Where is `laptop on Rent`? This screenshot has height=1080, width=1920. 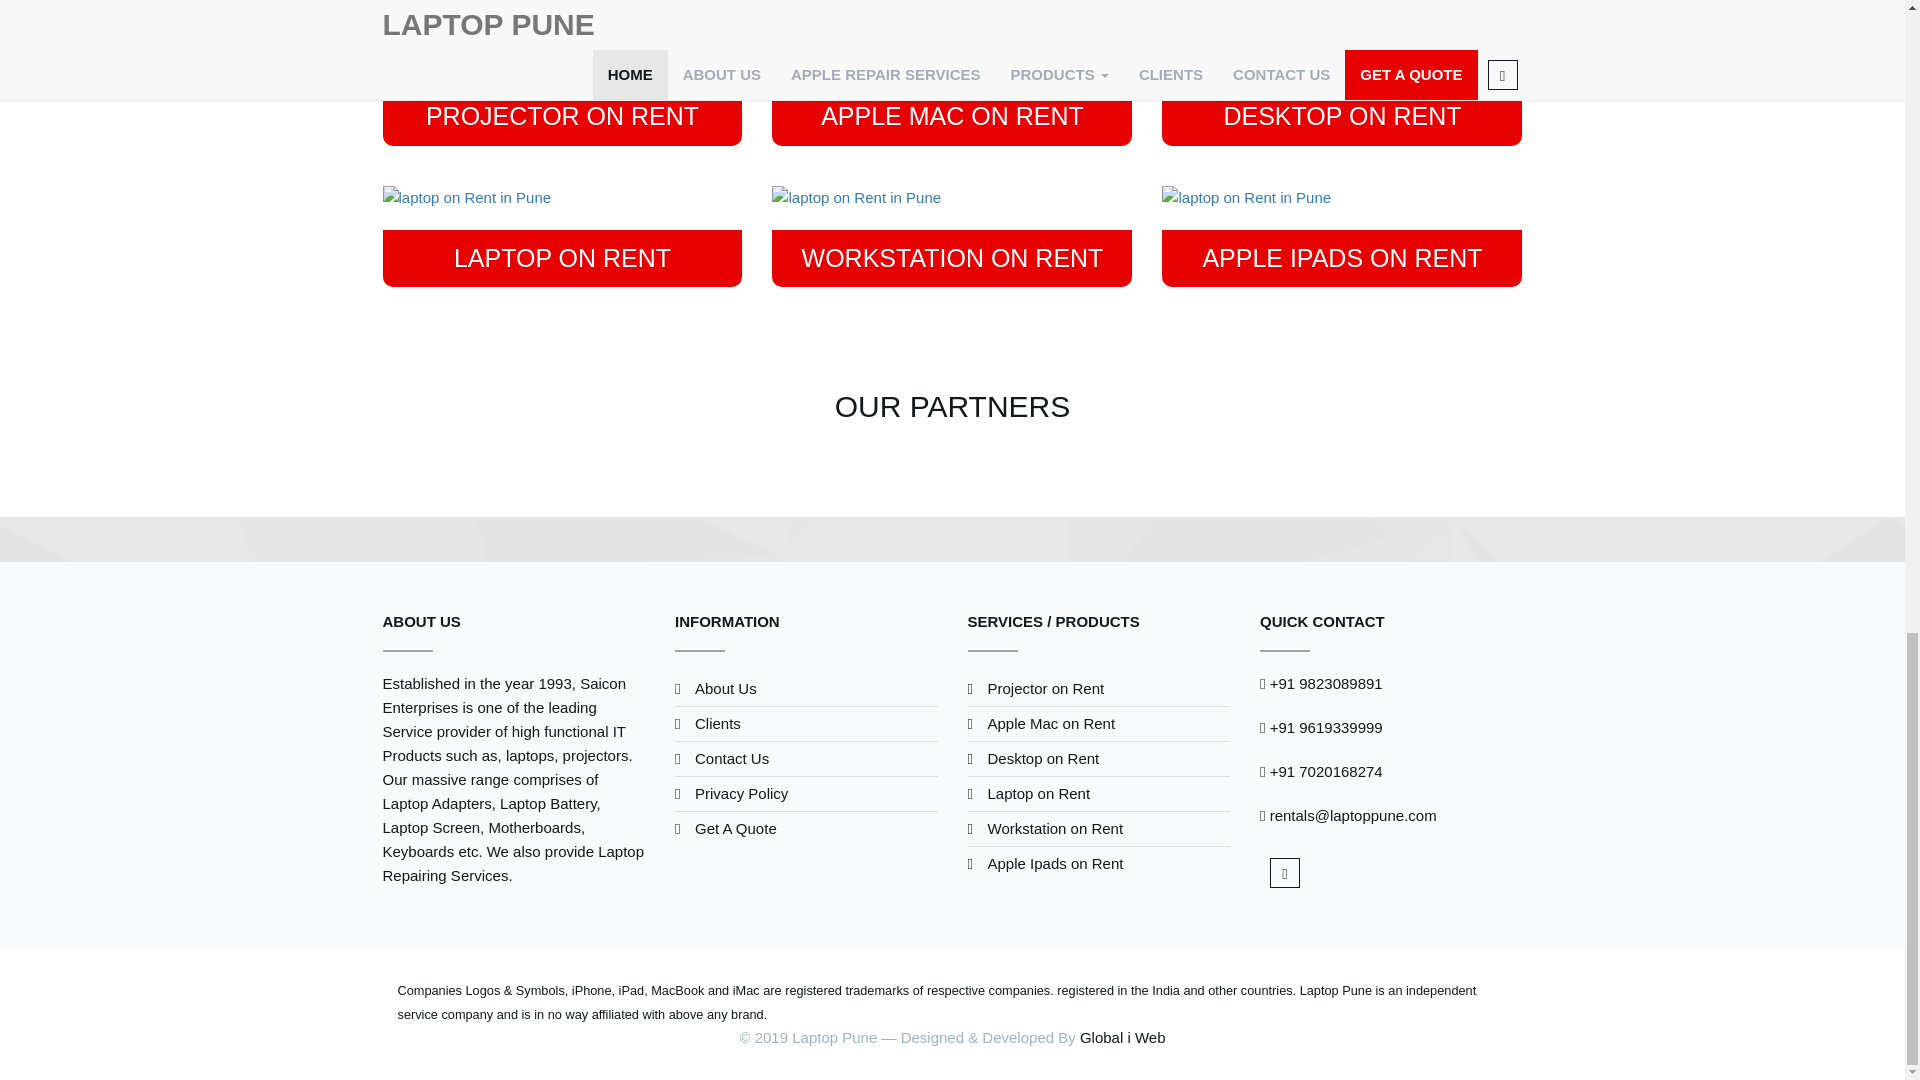 laptop on Rent is located at coordinates (1342, 56).